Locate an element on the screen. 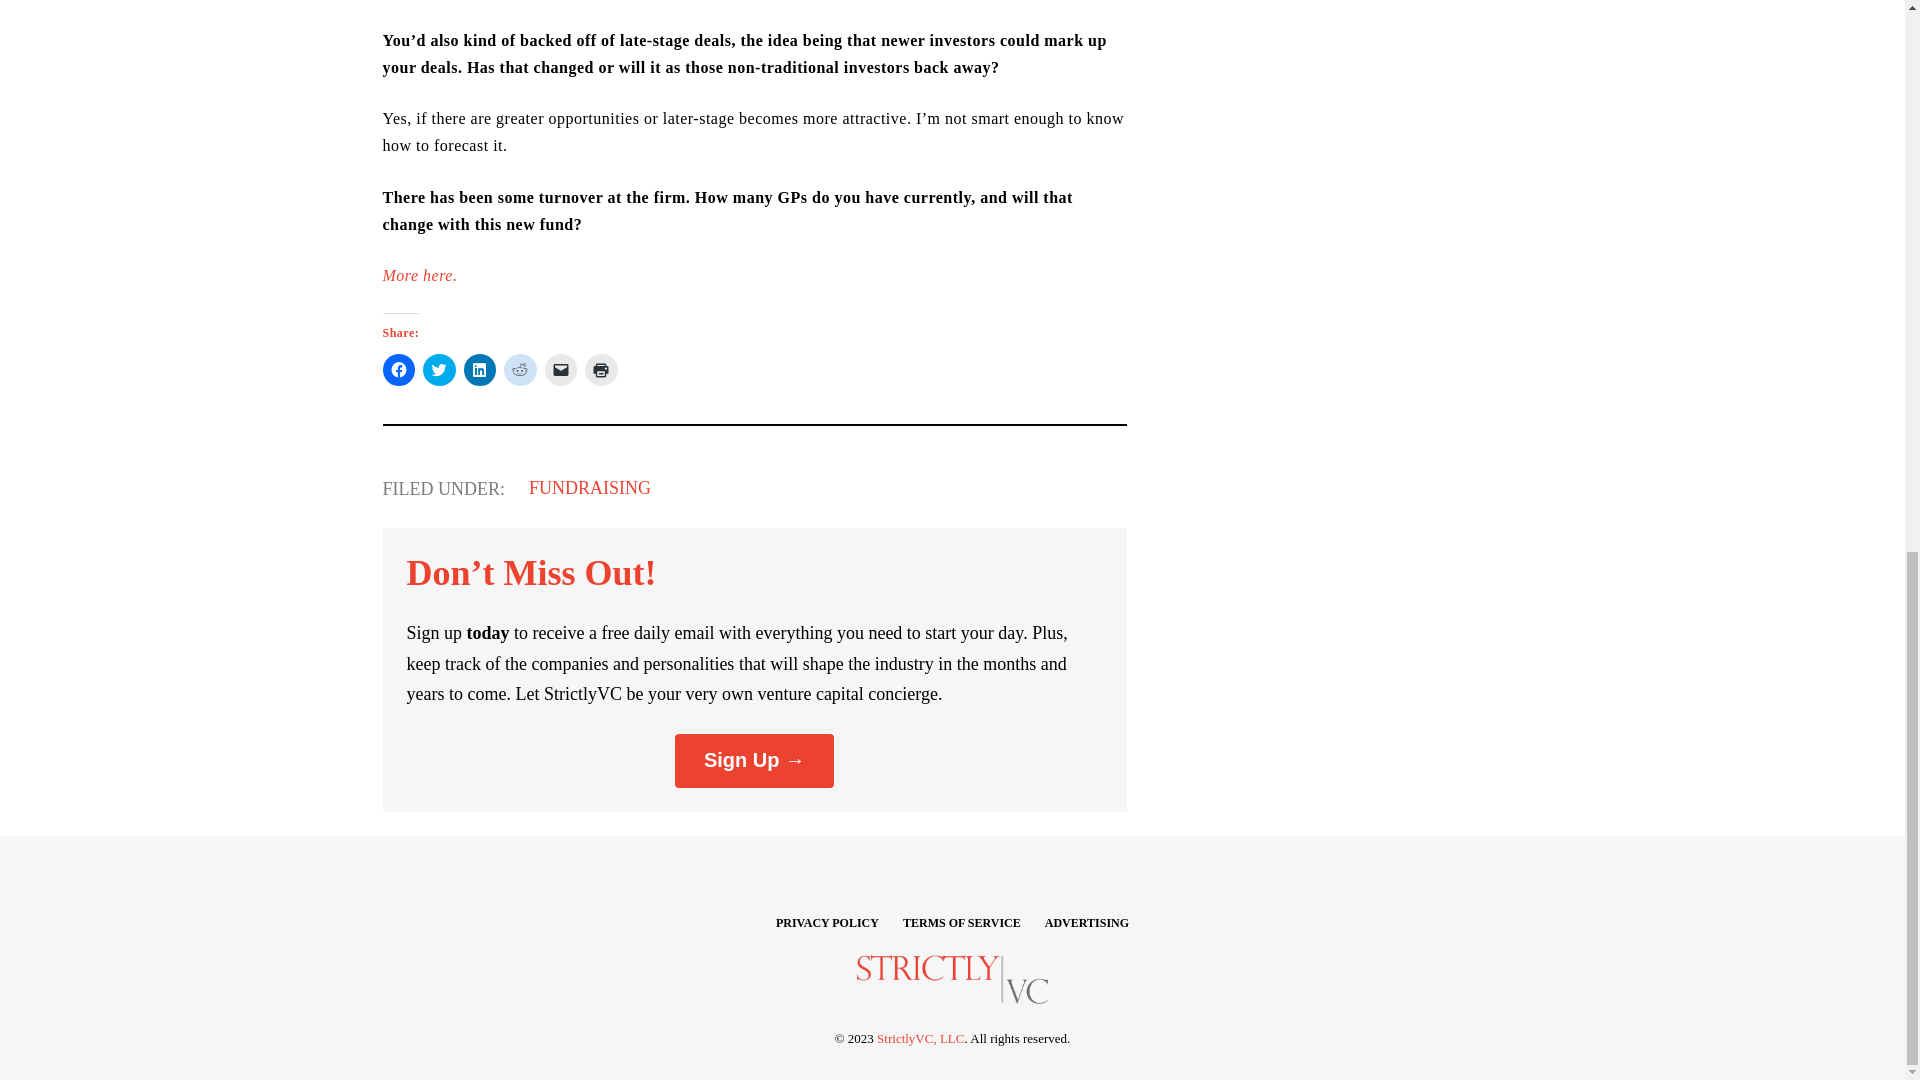 The width and height of the screenshot is (1920, 1080). StrictlyVC, LLC is located at coordinates (920, 1038).